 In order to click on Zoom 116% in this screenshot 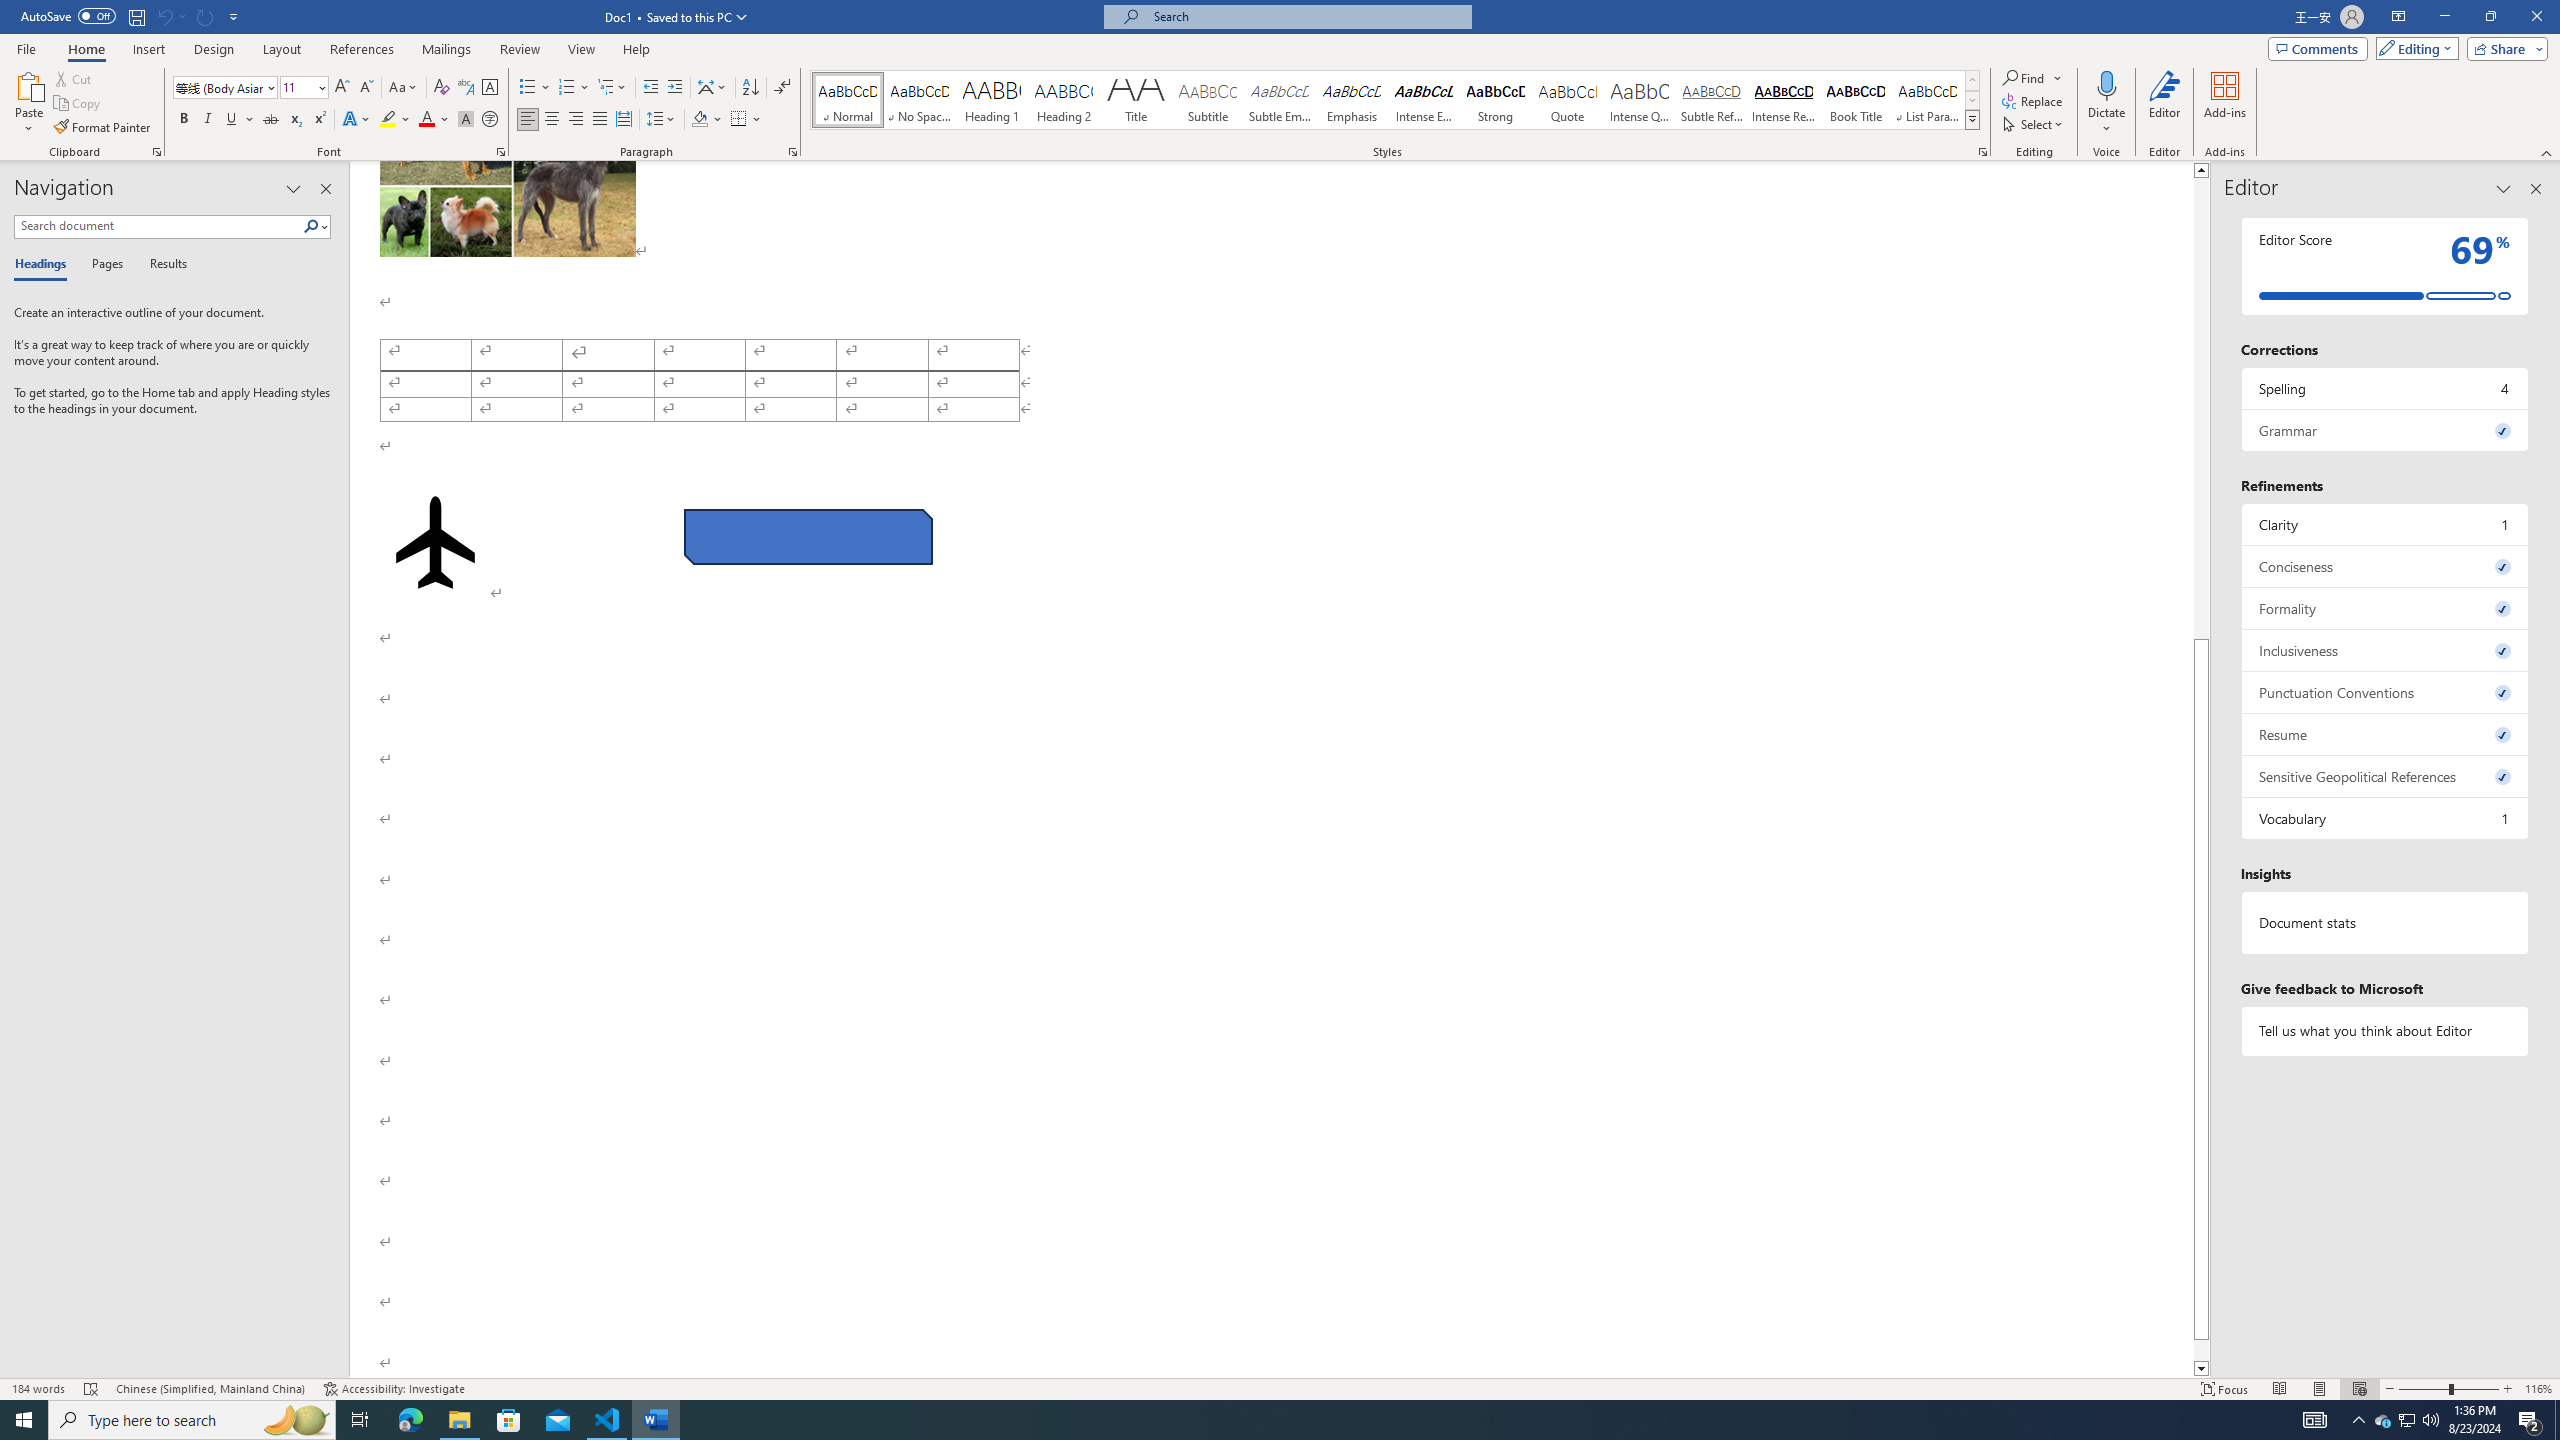, I will do `click(2538, 1389)`.